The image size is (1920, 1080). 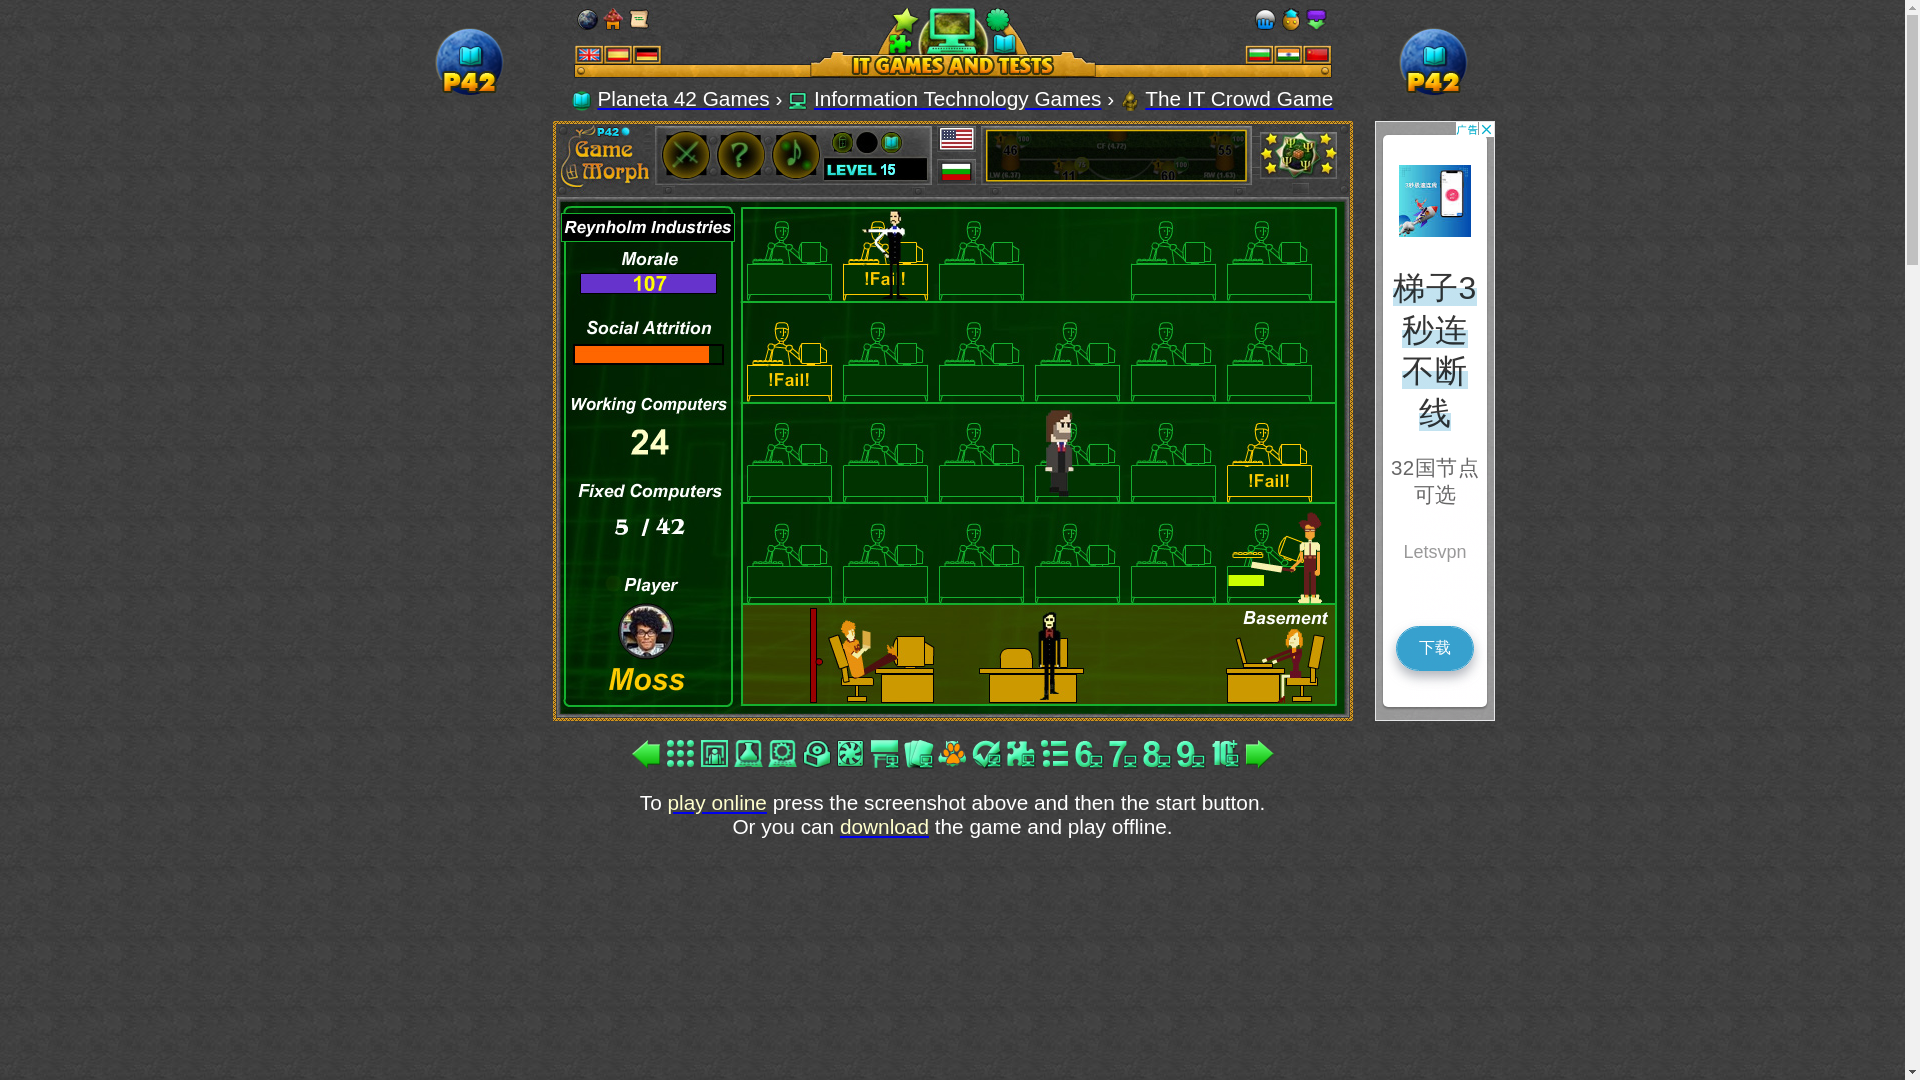 I want to click on play online, so click(x=717, y=802).